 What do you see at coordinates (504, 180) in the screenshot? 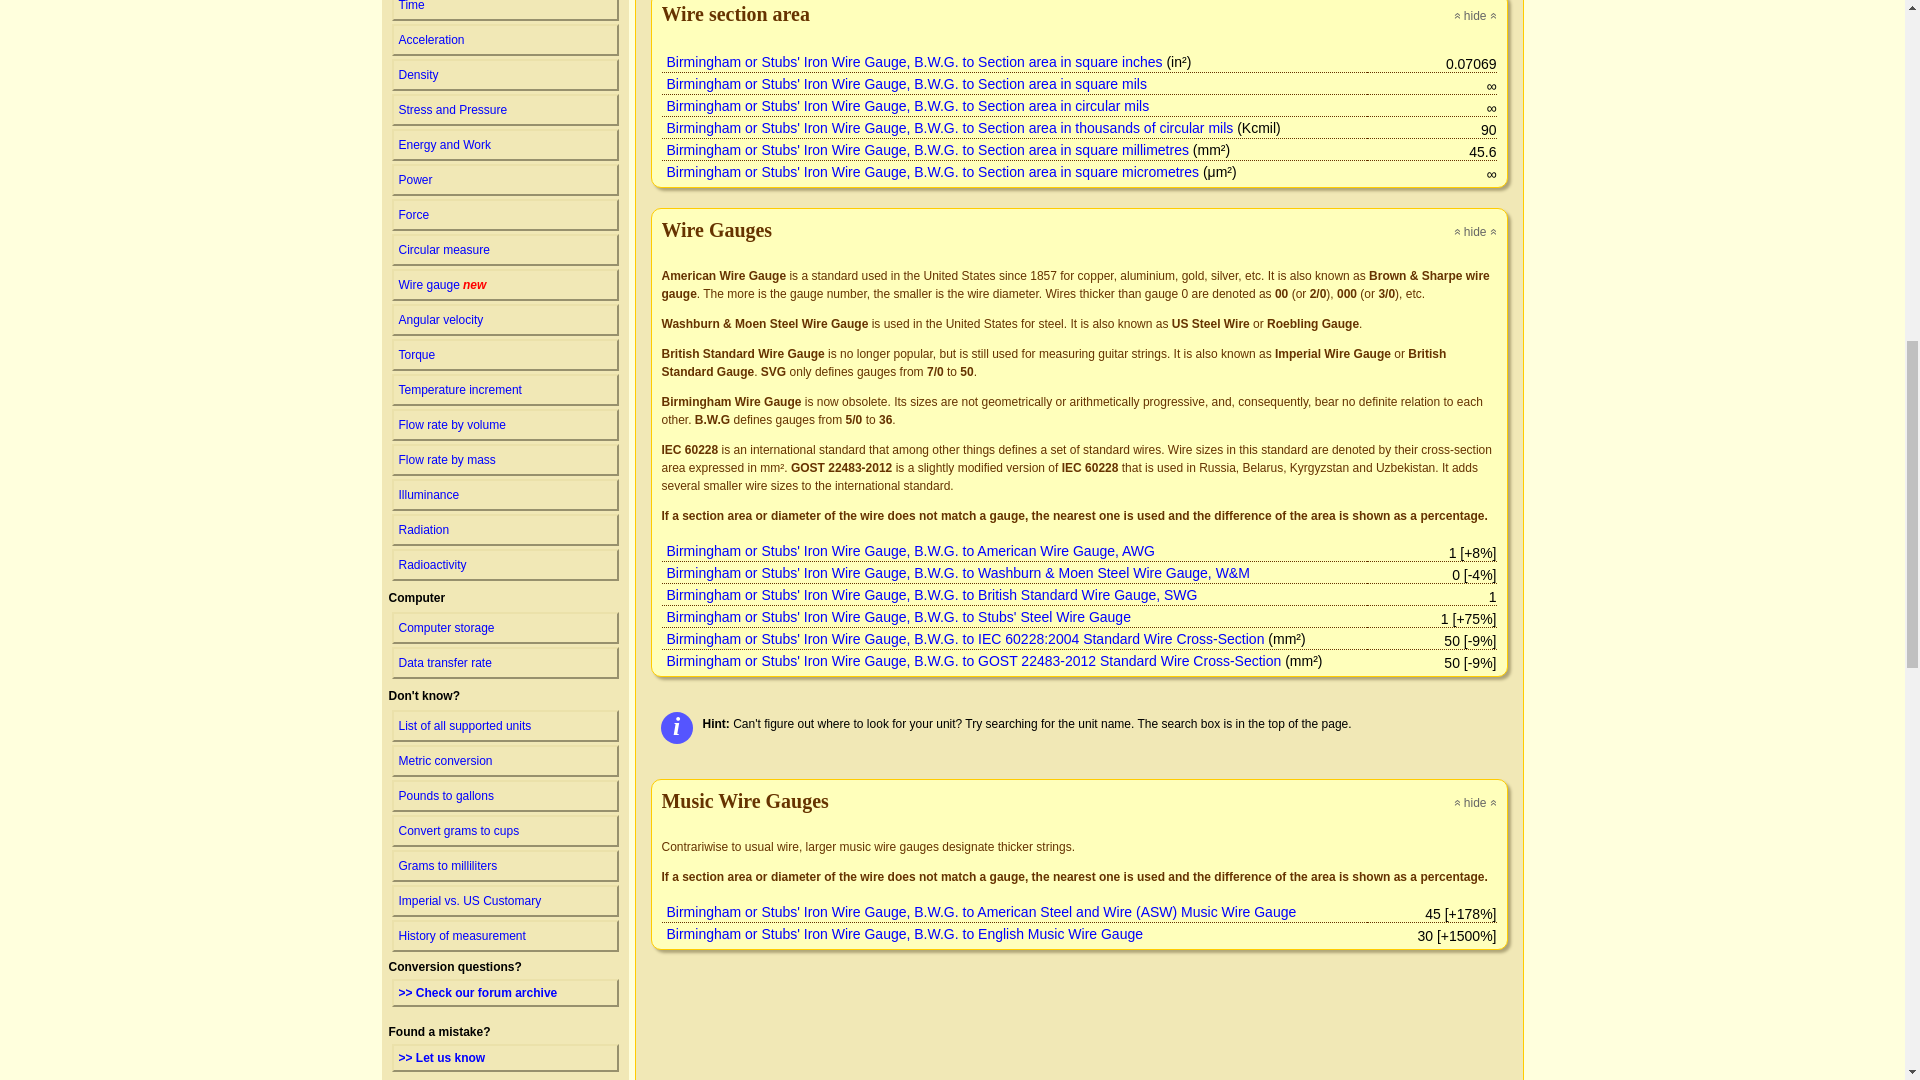
I see `Circular measure` at bounding box center [504, 180].